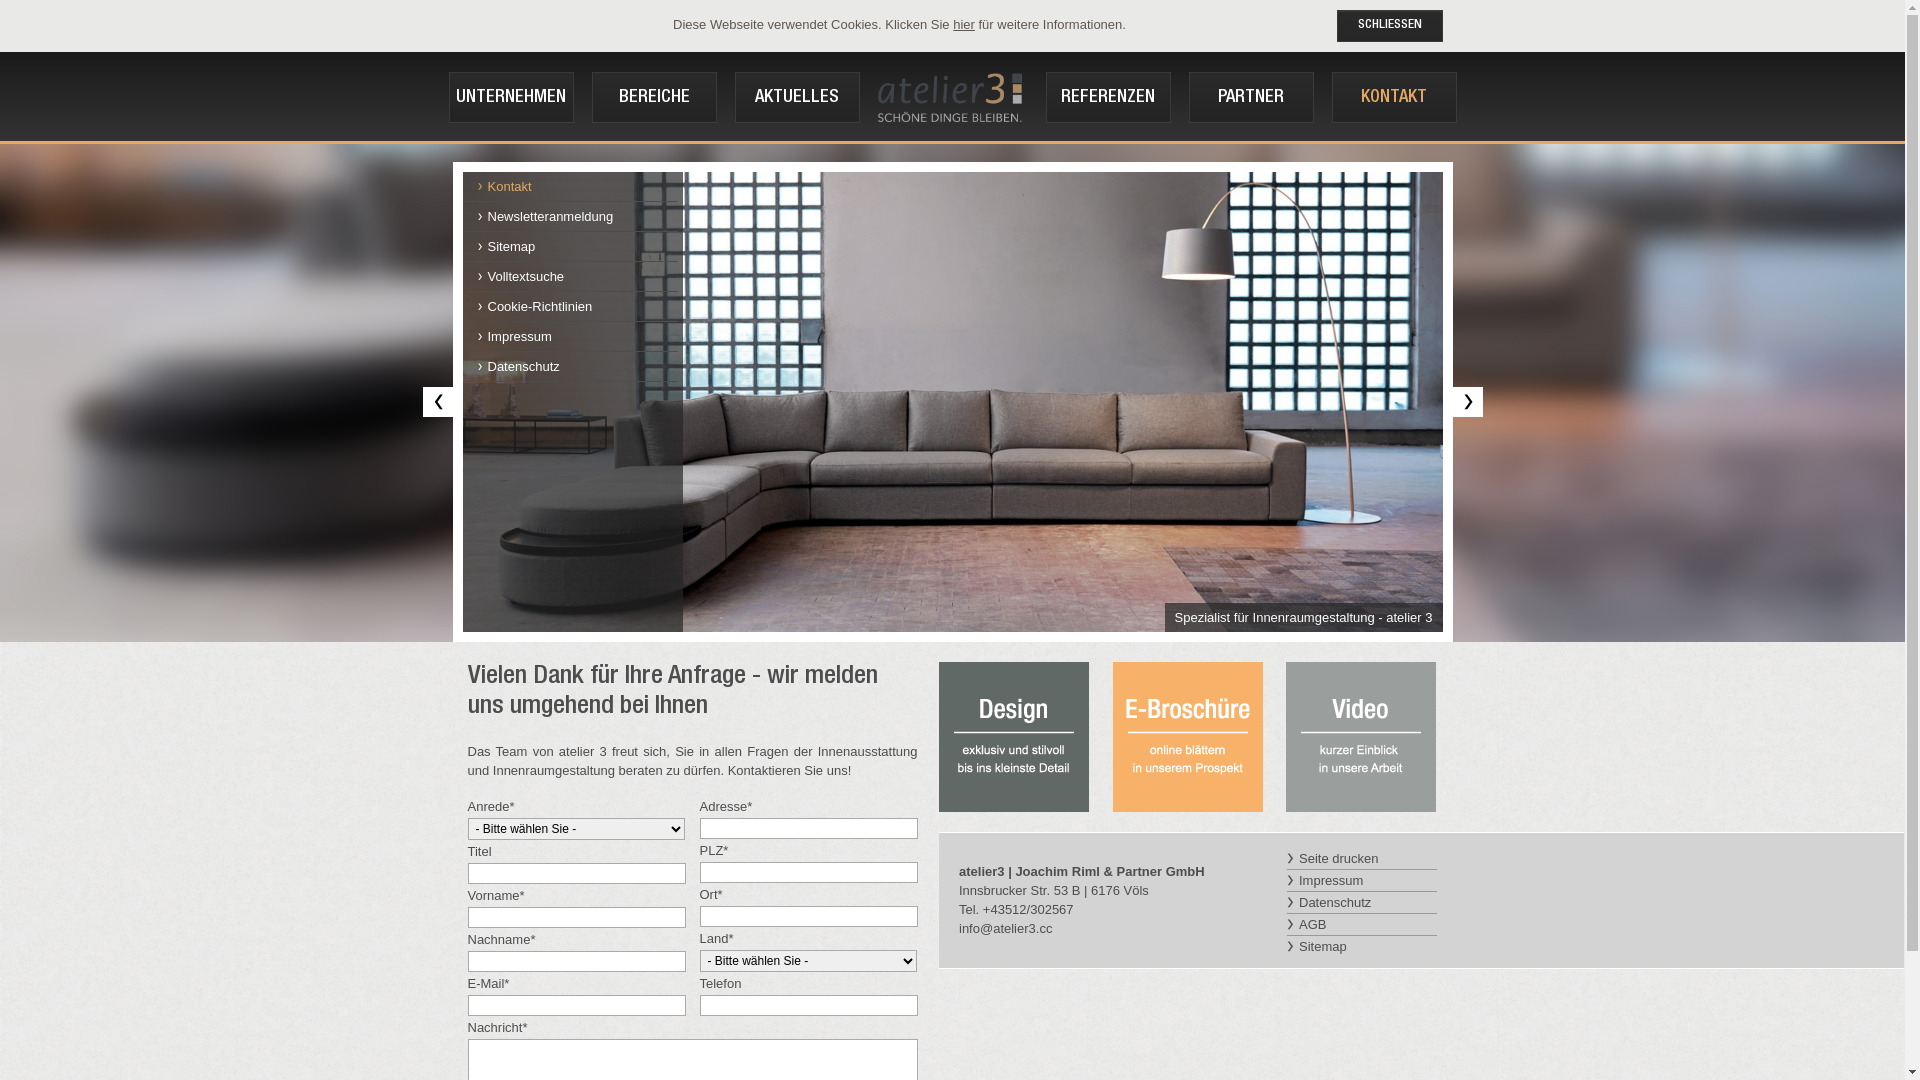 The image size is (1920, 1080). Describe the element at coordinates (1252, 98) in the screenshot. I see `PARTNER` at that location.